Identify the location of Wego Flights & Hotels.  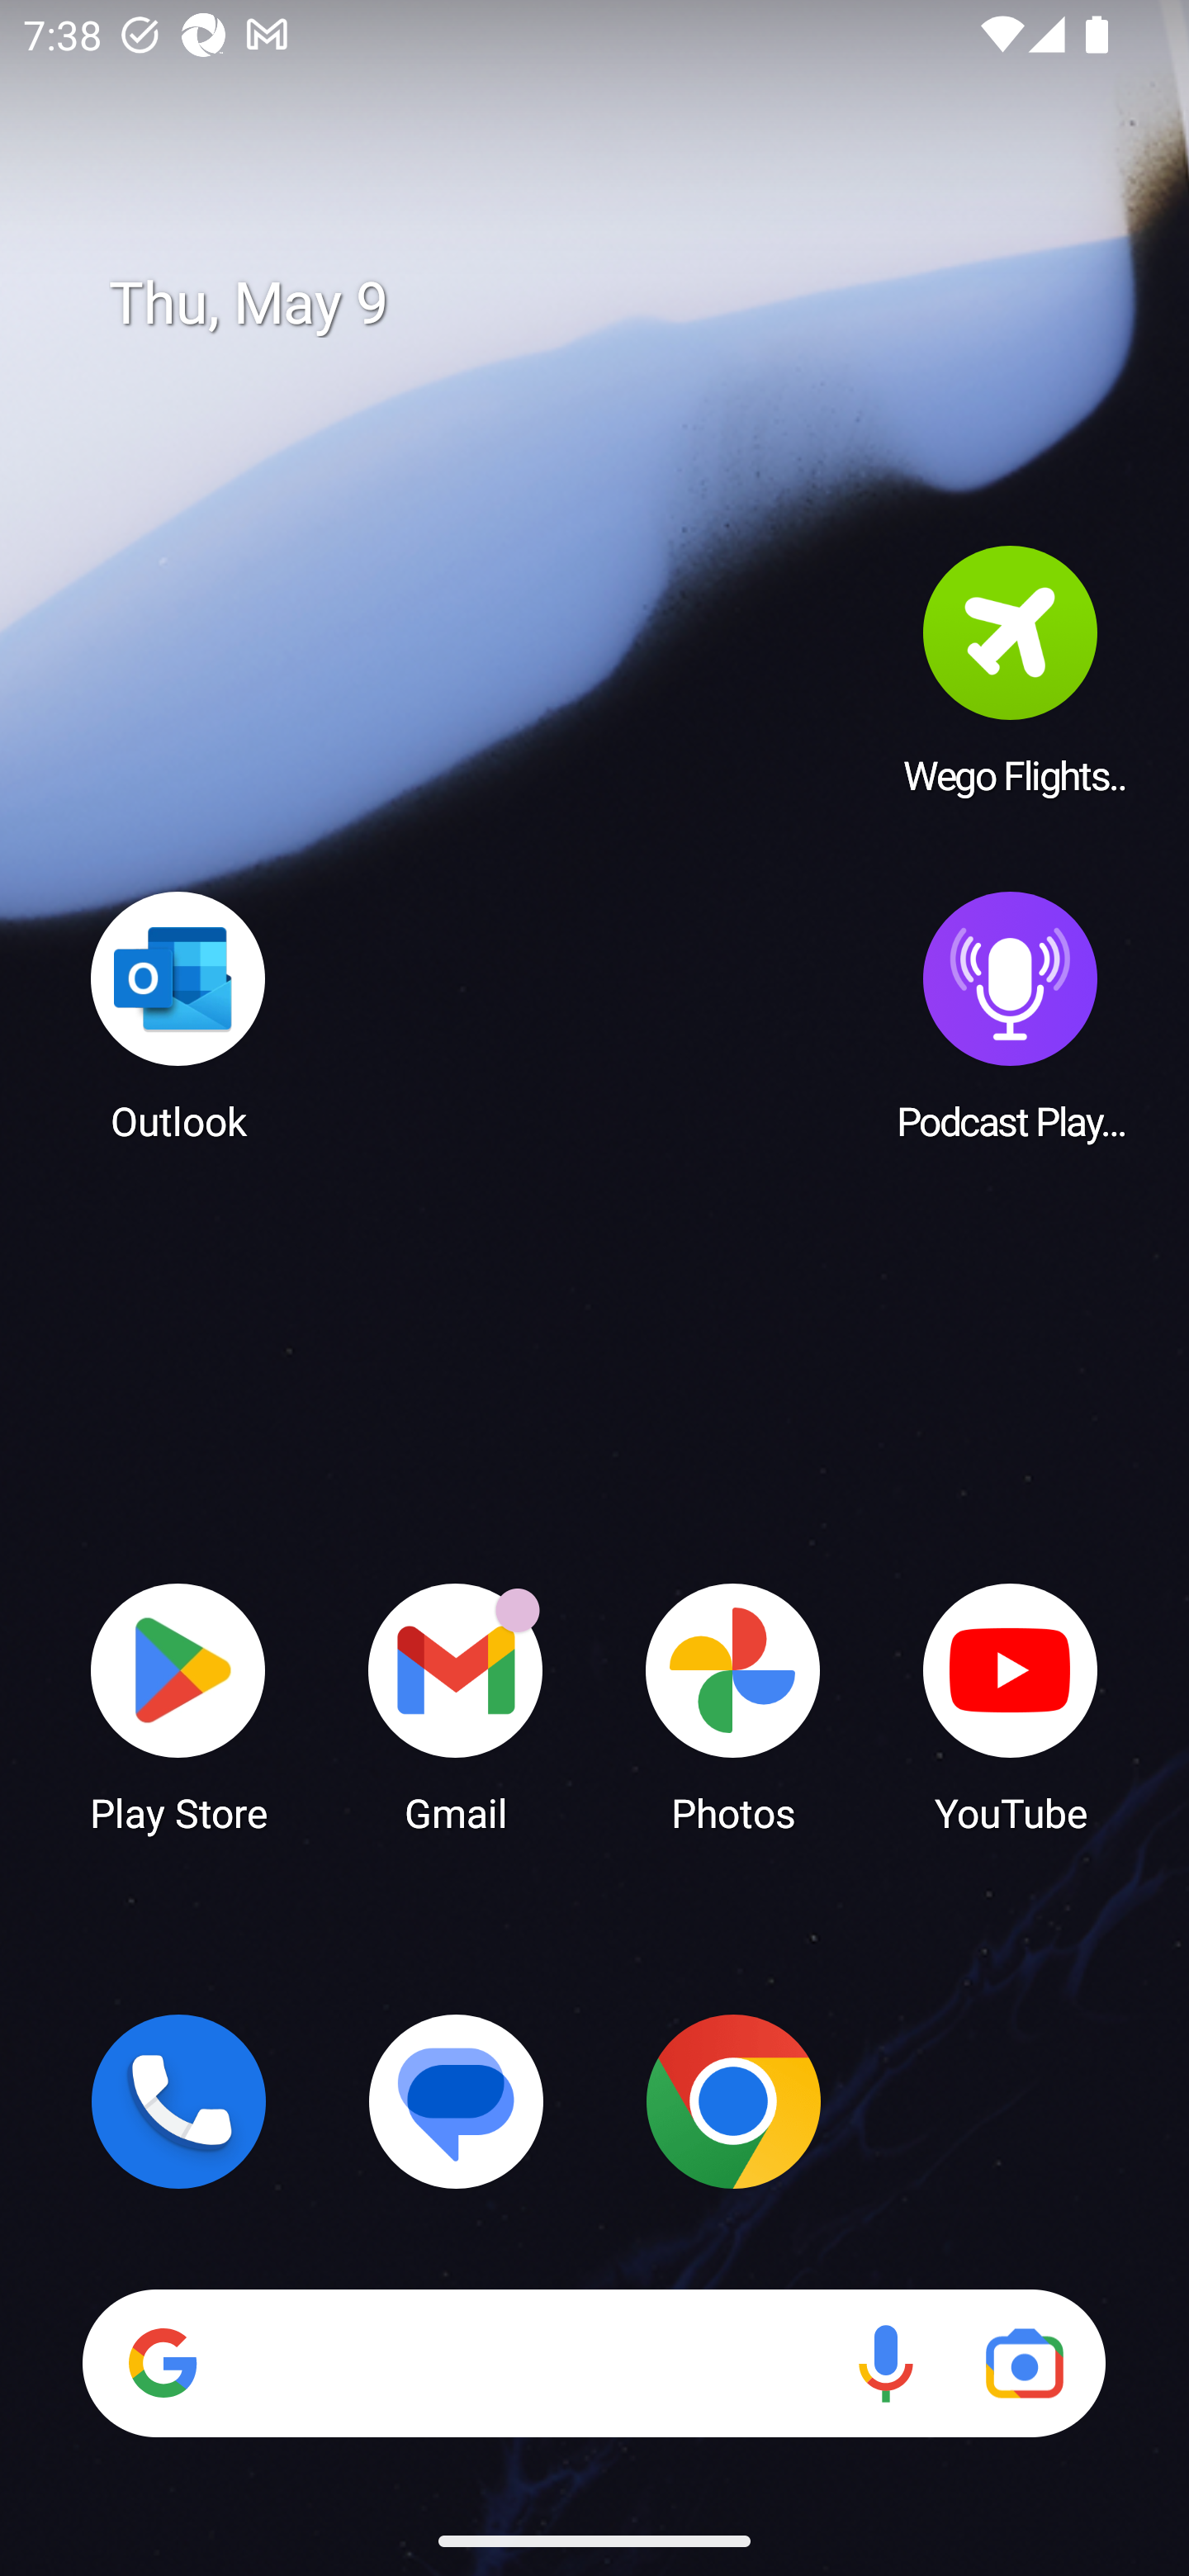
(1011, 670).